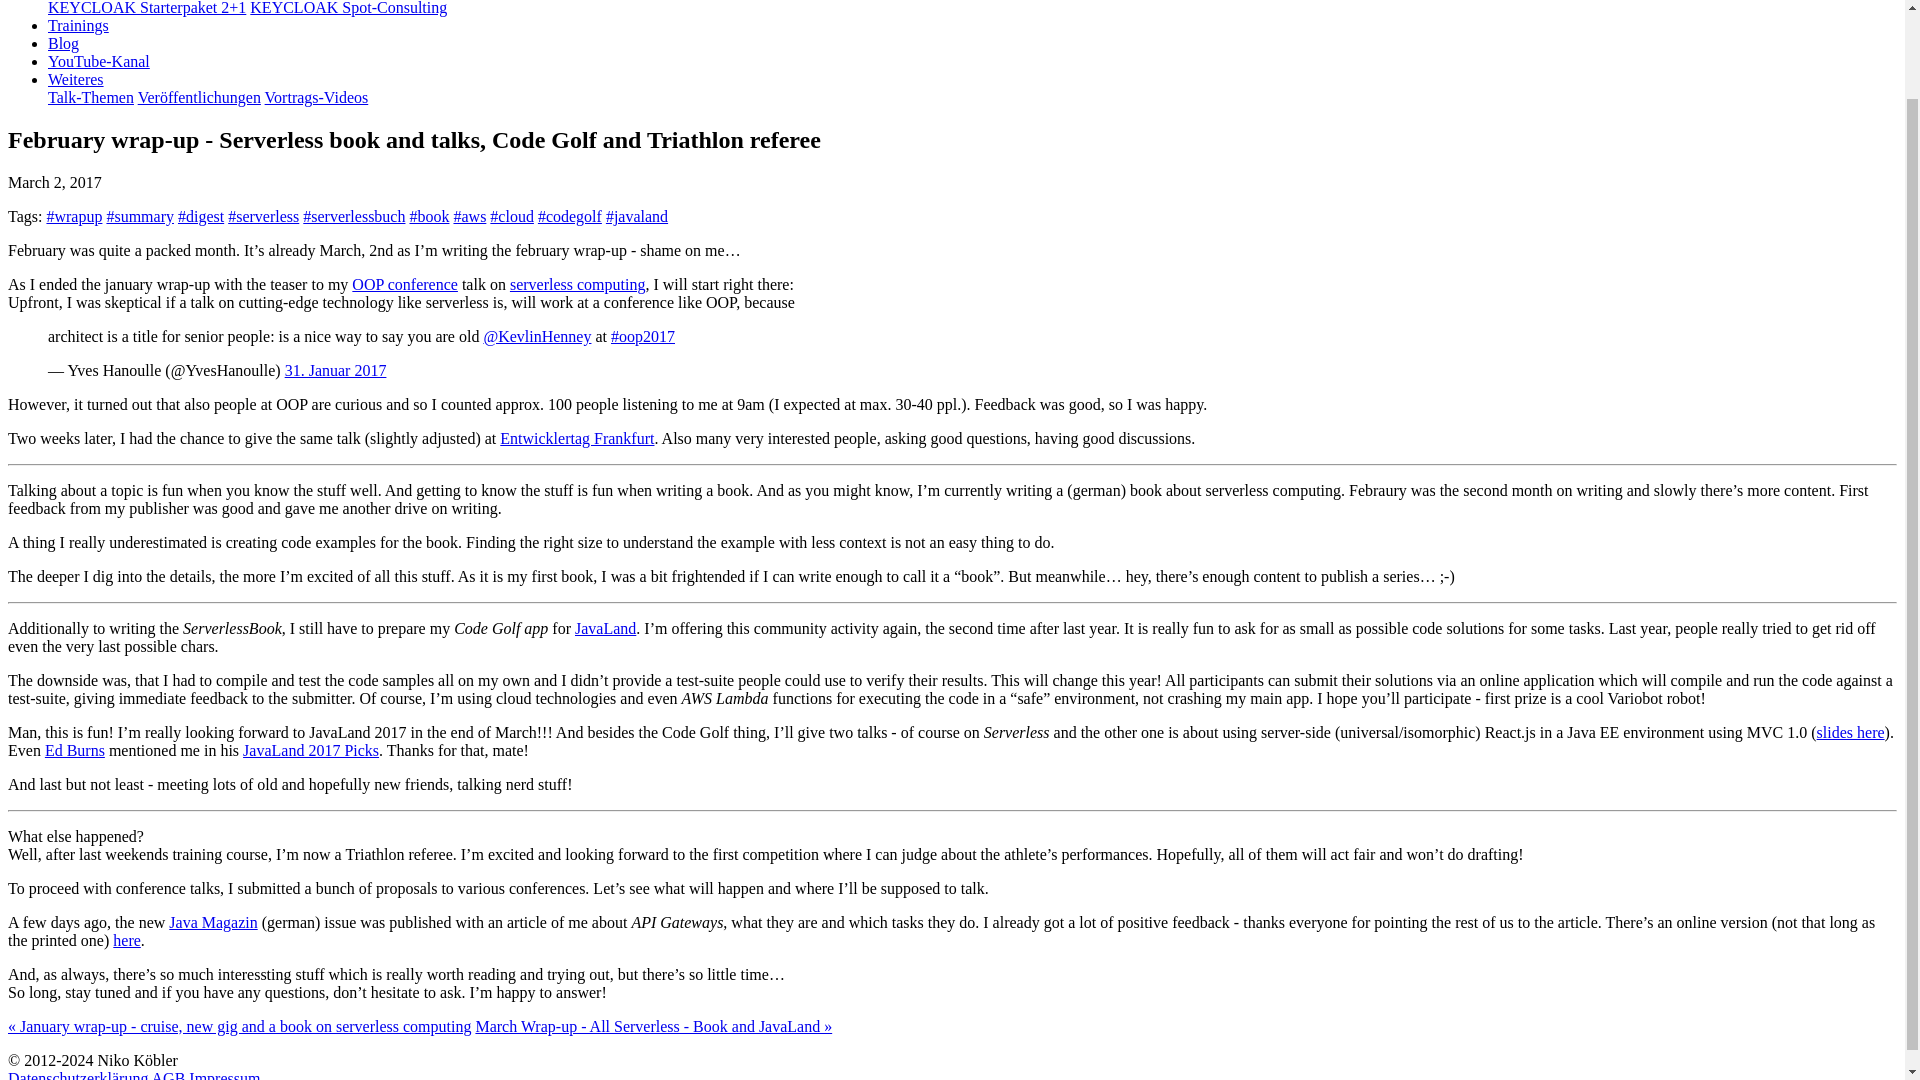  I want to click on OOP conference, so click(404, 284).